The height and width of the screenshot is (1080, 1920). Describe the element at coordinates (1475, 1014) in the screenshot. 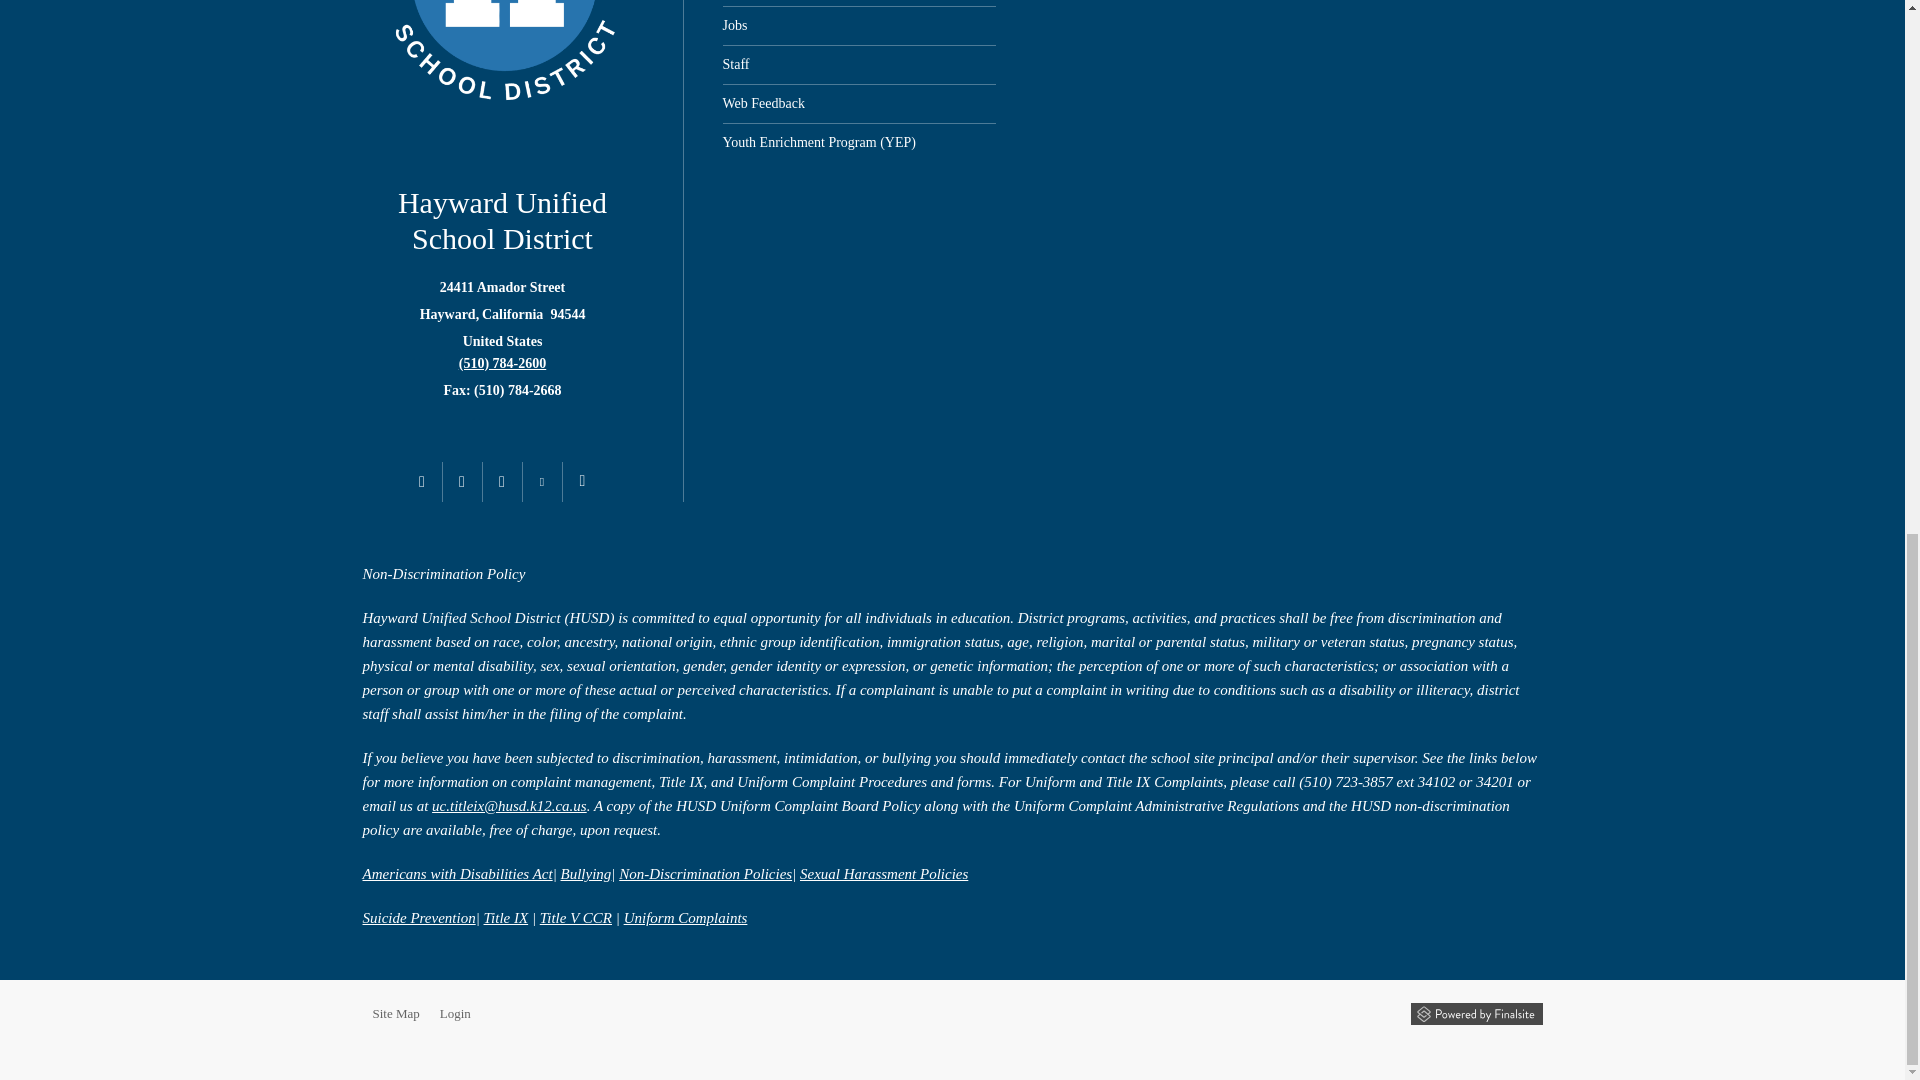

I see `Powered by Finalsite opens in a new window` at that location.